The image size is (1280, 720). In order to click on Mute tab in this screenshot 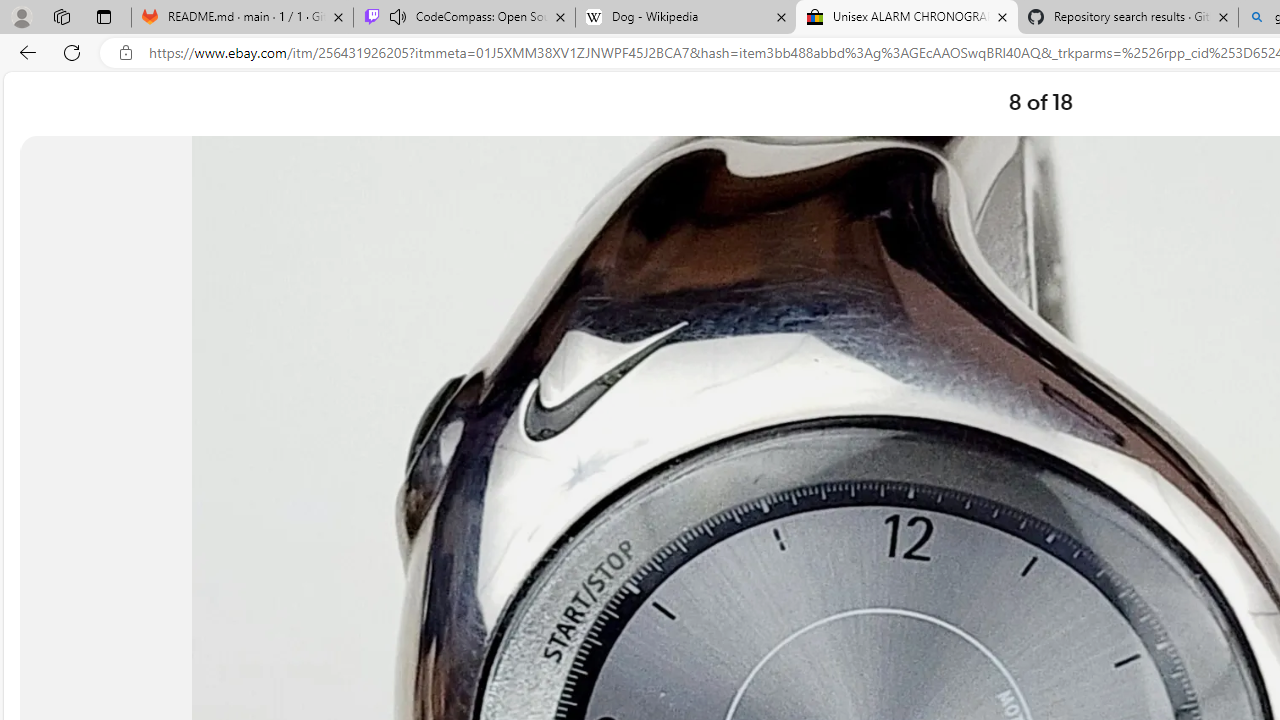, I will do `click(398, 16)`.